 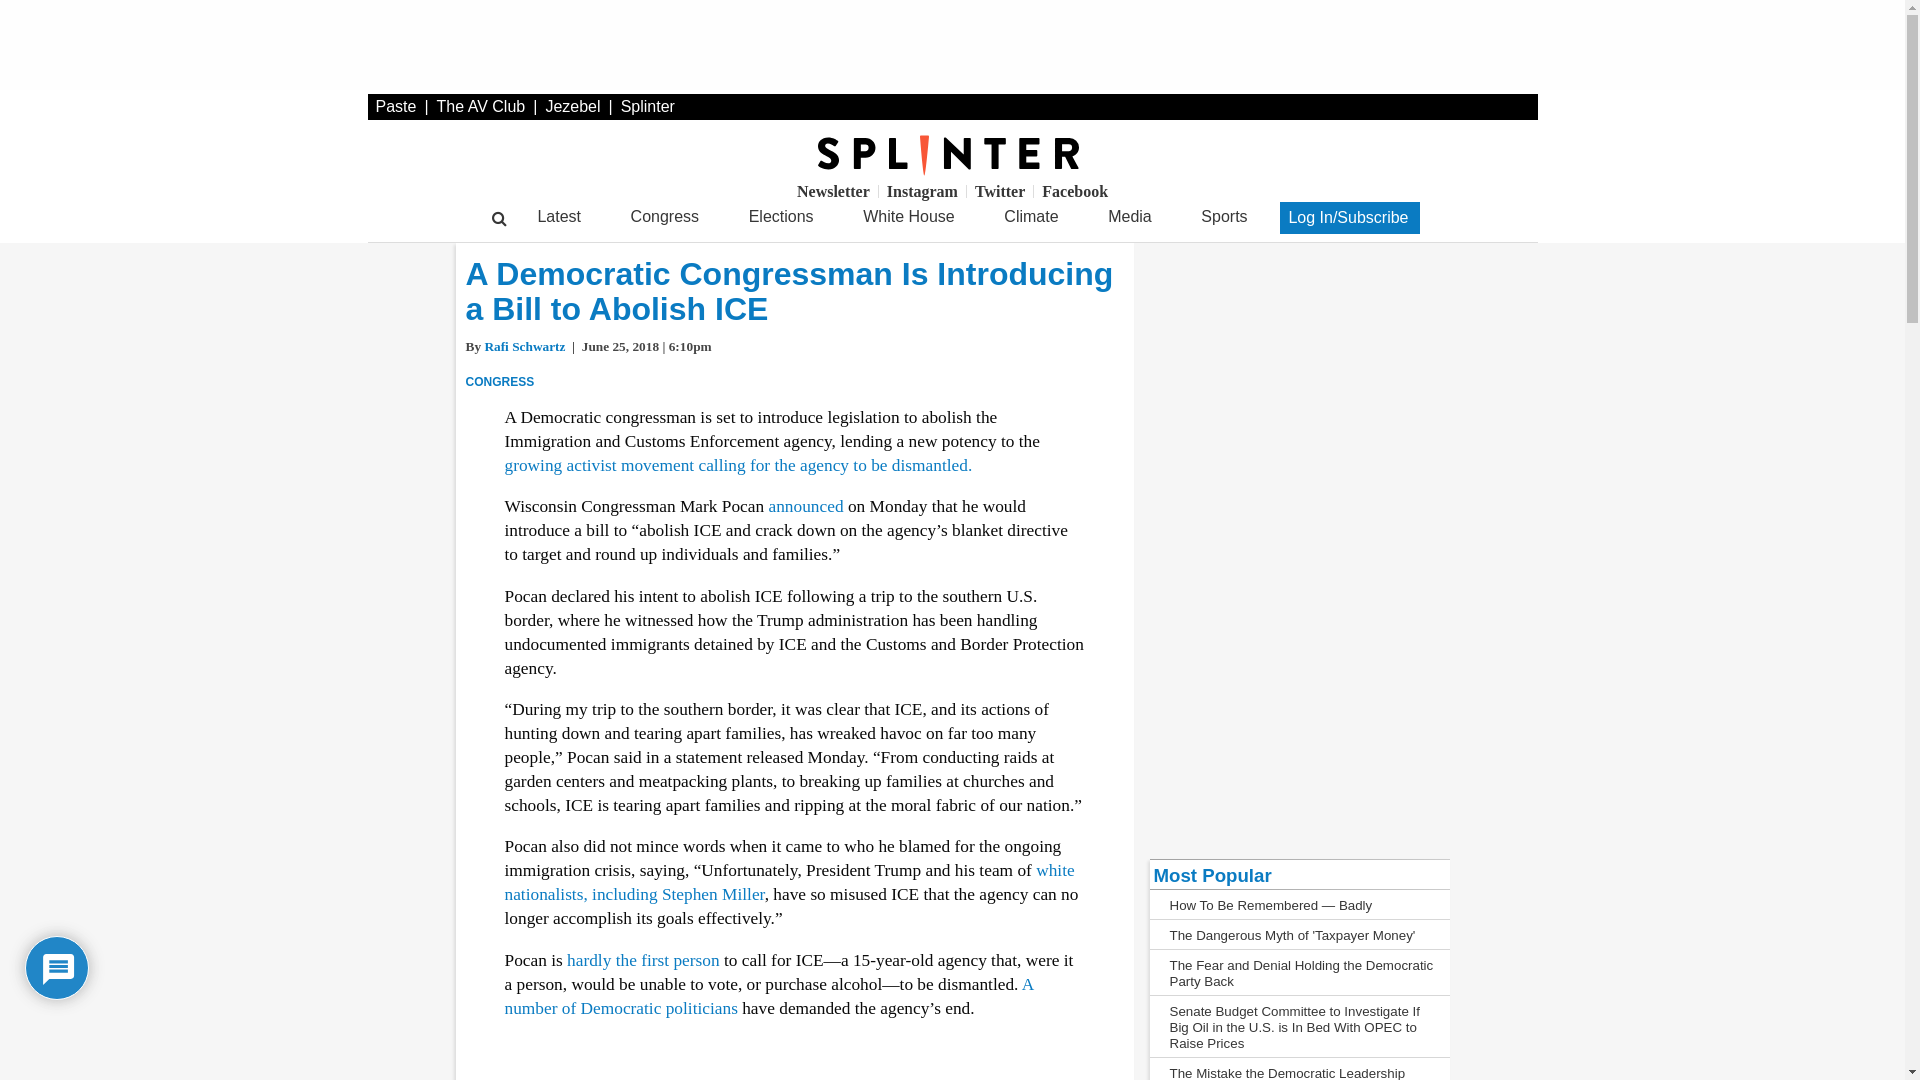 I want to click on Latest, so click(x=559, y=218).